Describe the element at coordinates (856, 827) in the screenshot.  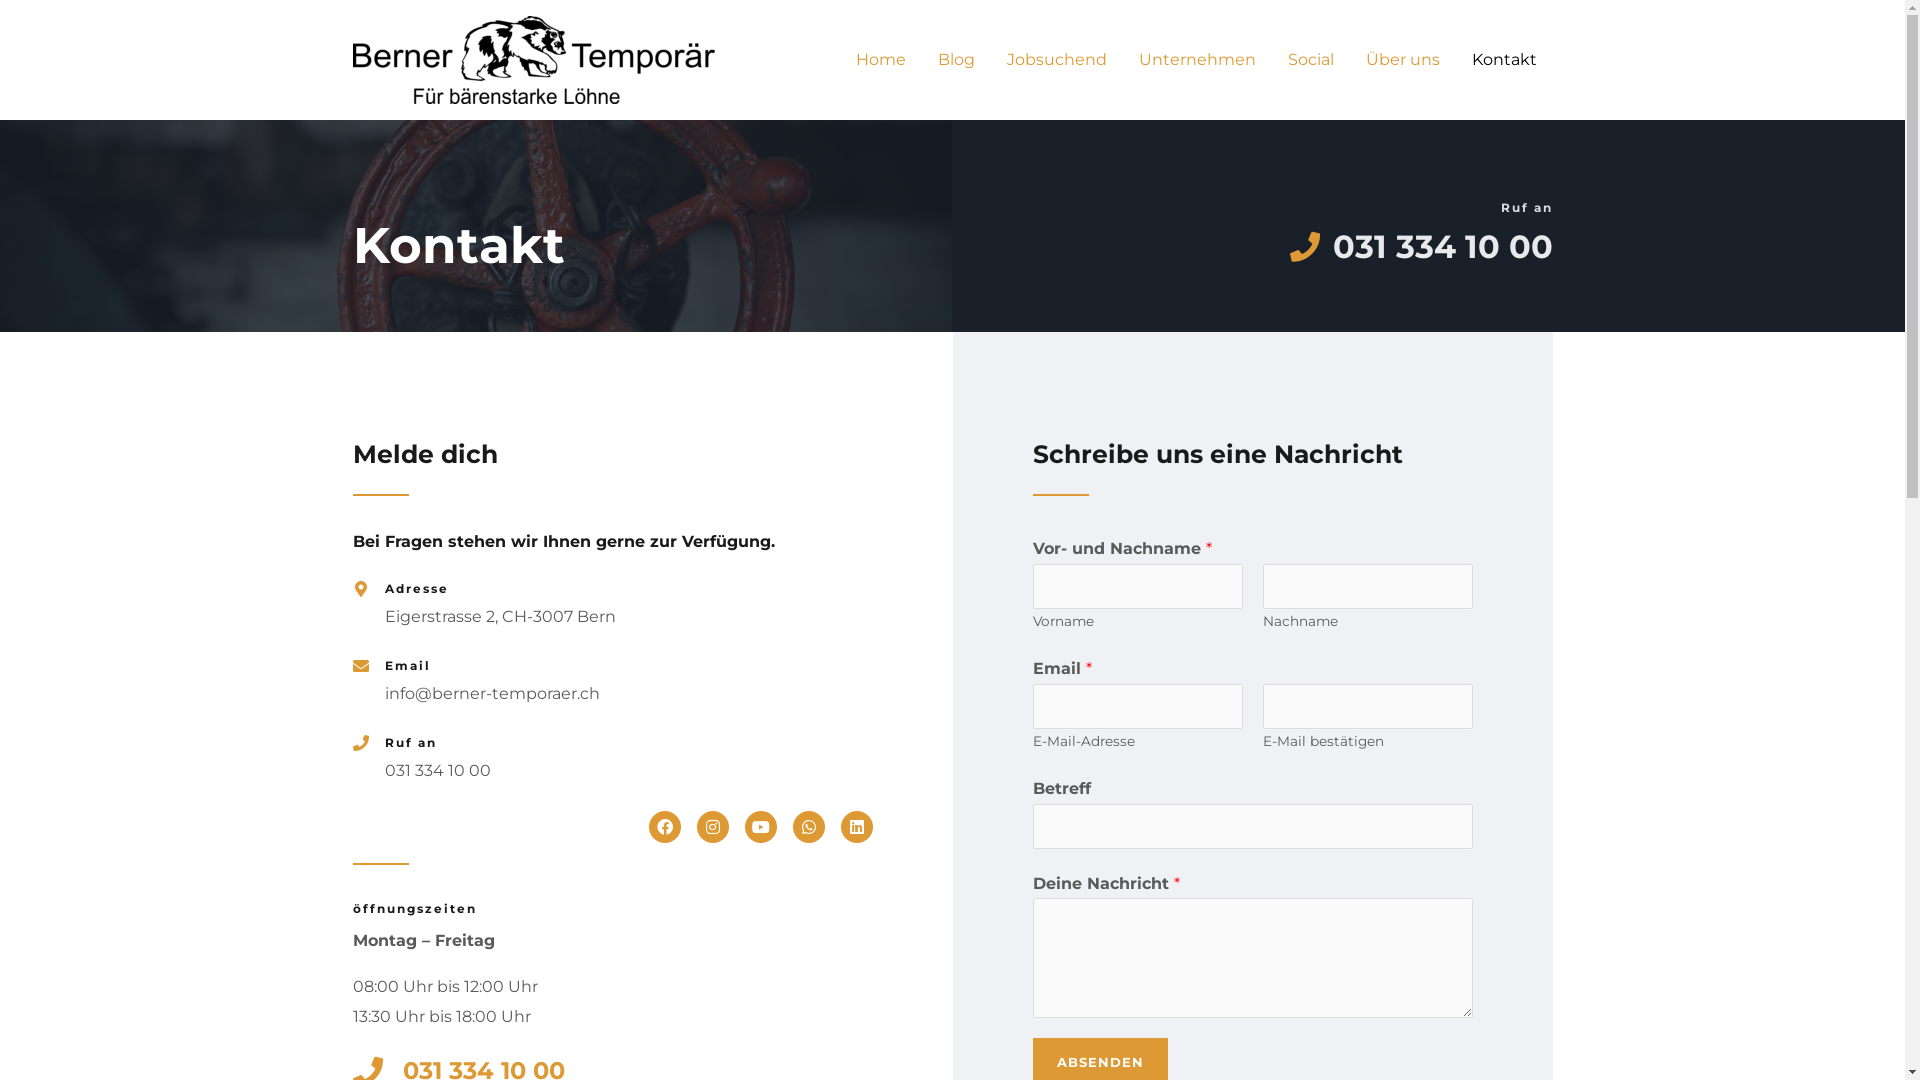
I see `Linkedin` at that location.